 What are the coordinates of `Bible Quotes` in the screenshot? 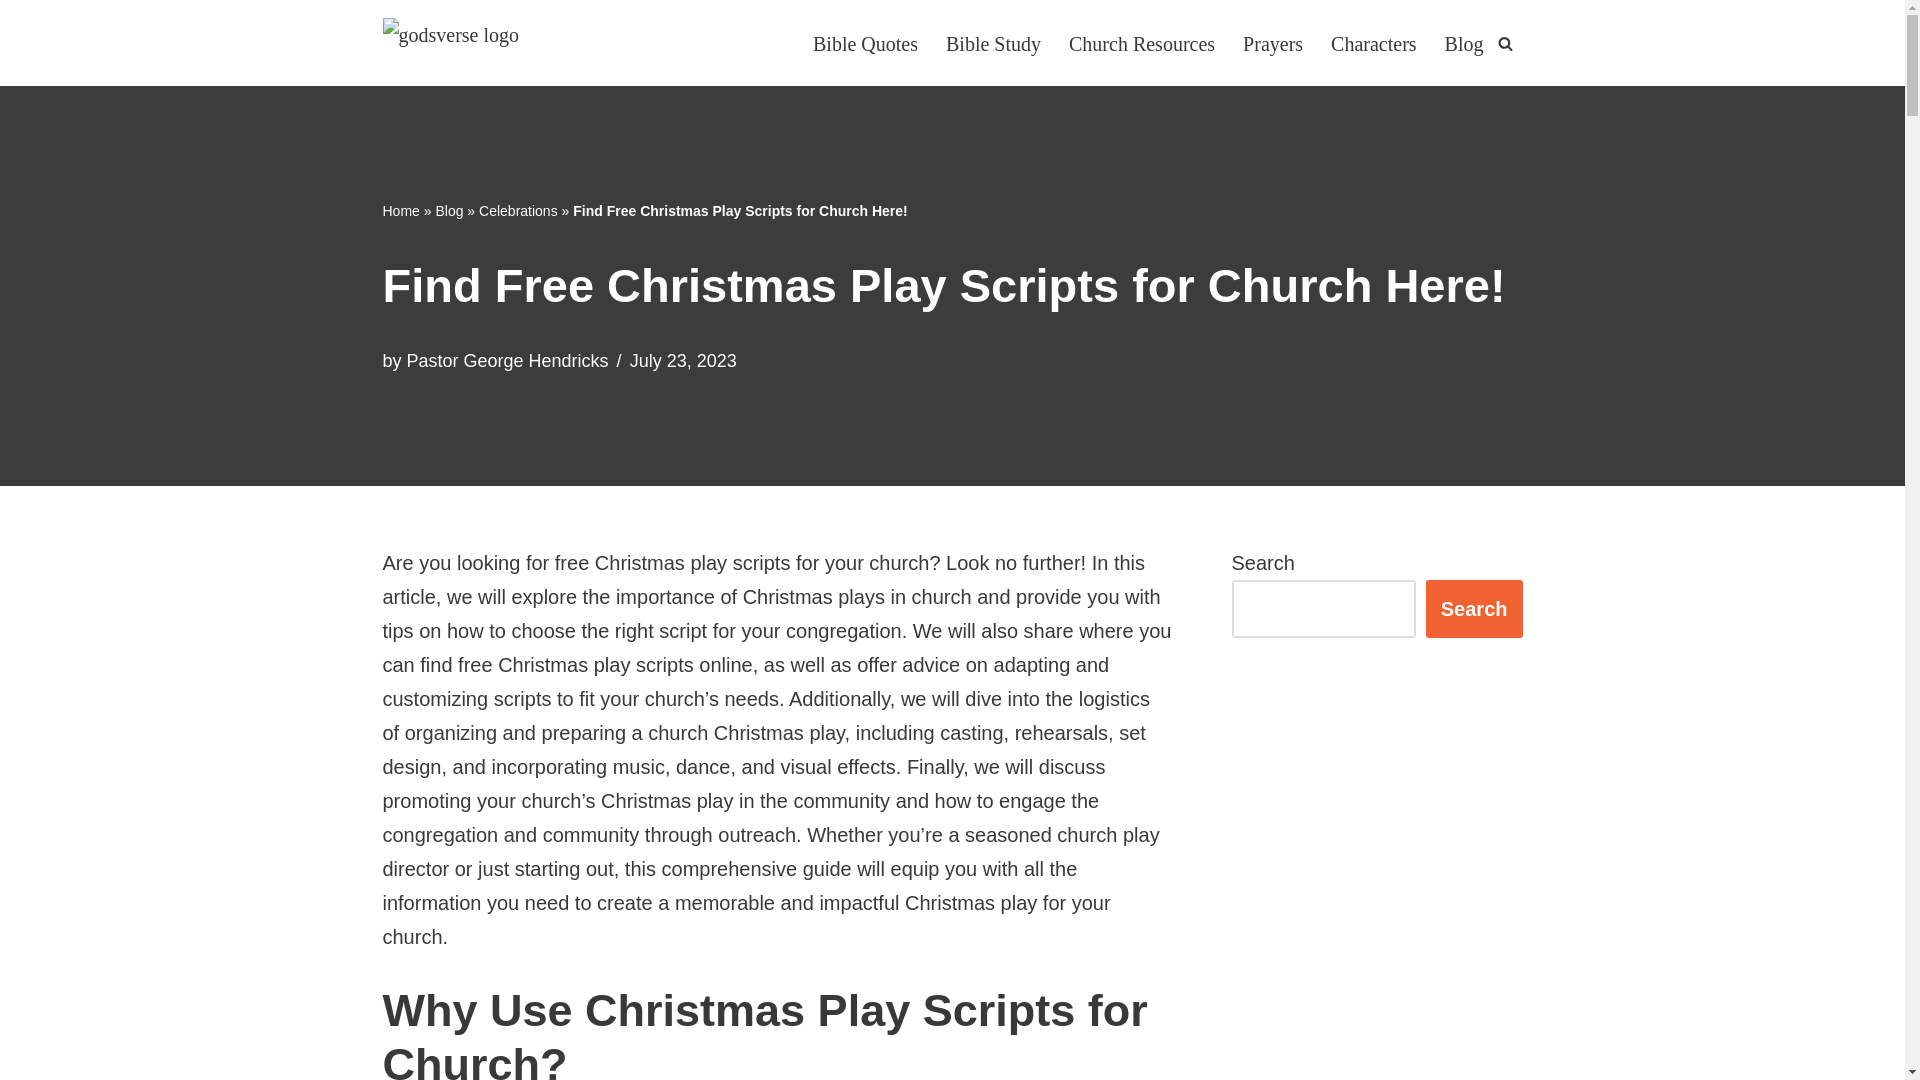 It's located at (864, 42).